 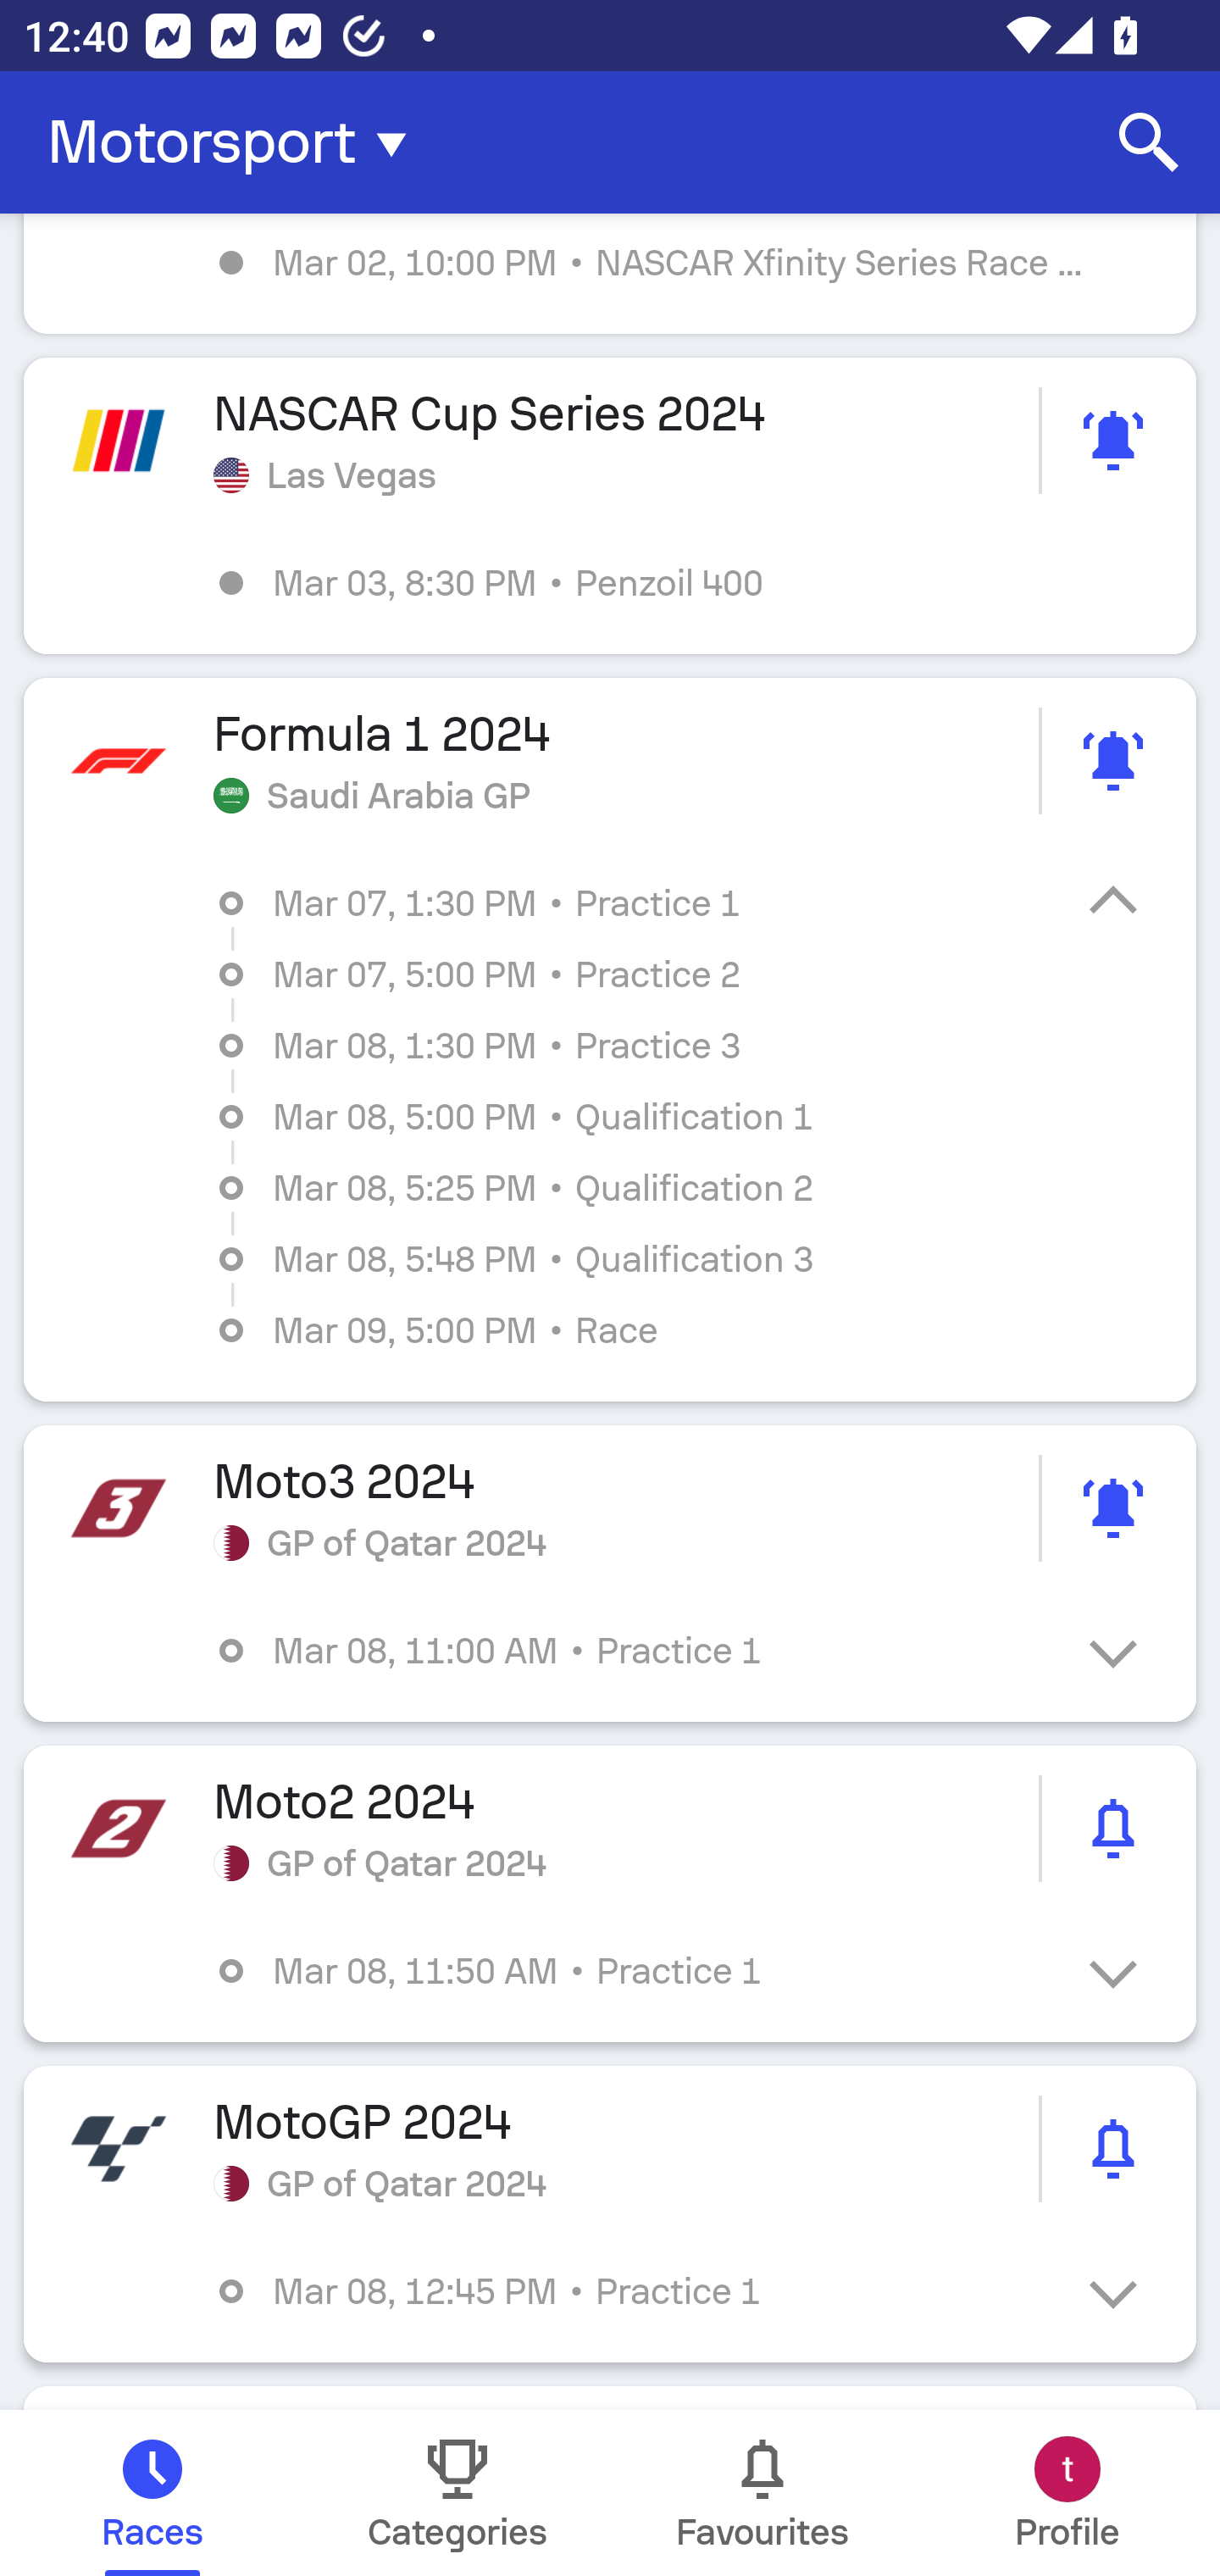 I want to click on Mar 08, 12:45 PM • Practice 1, so click(x=634, y=2291).